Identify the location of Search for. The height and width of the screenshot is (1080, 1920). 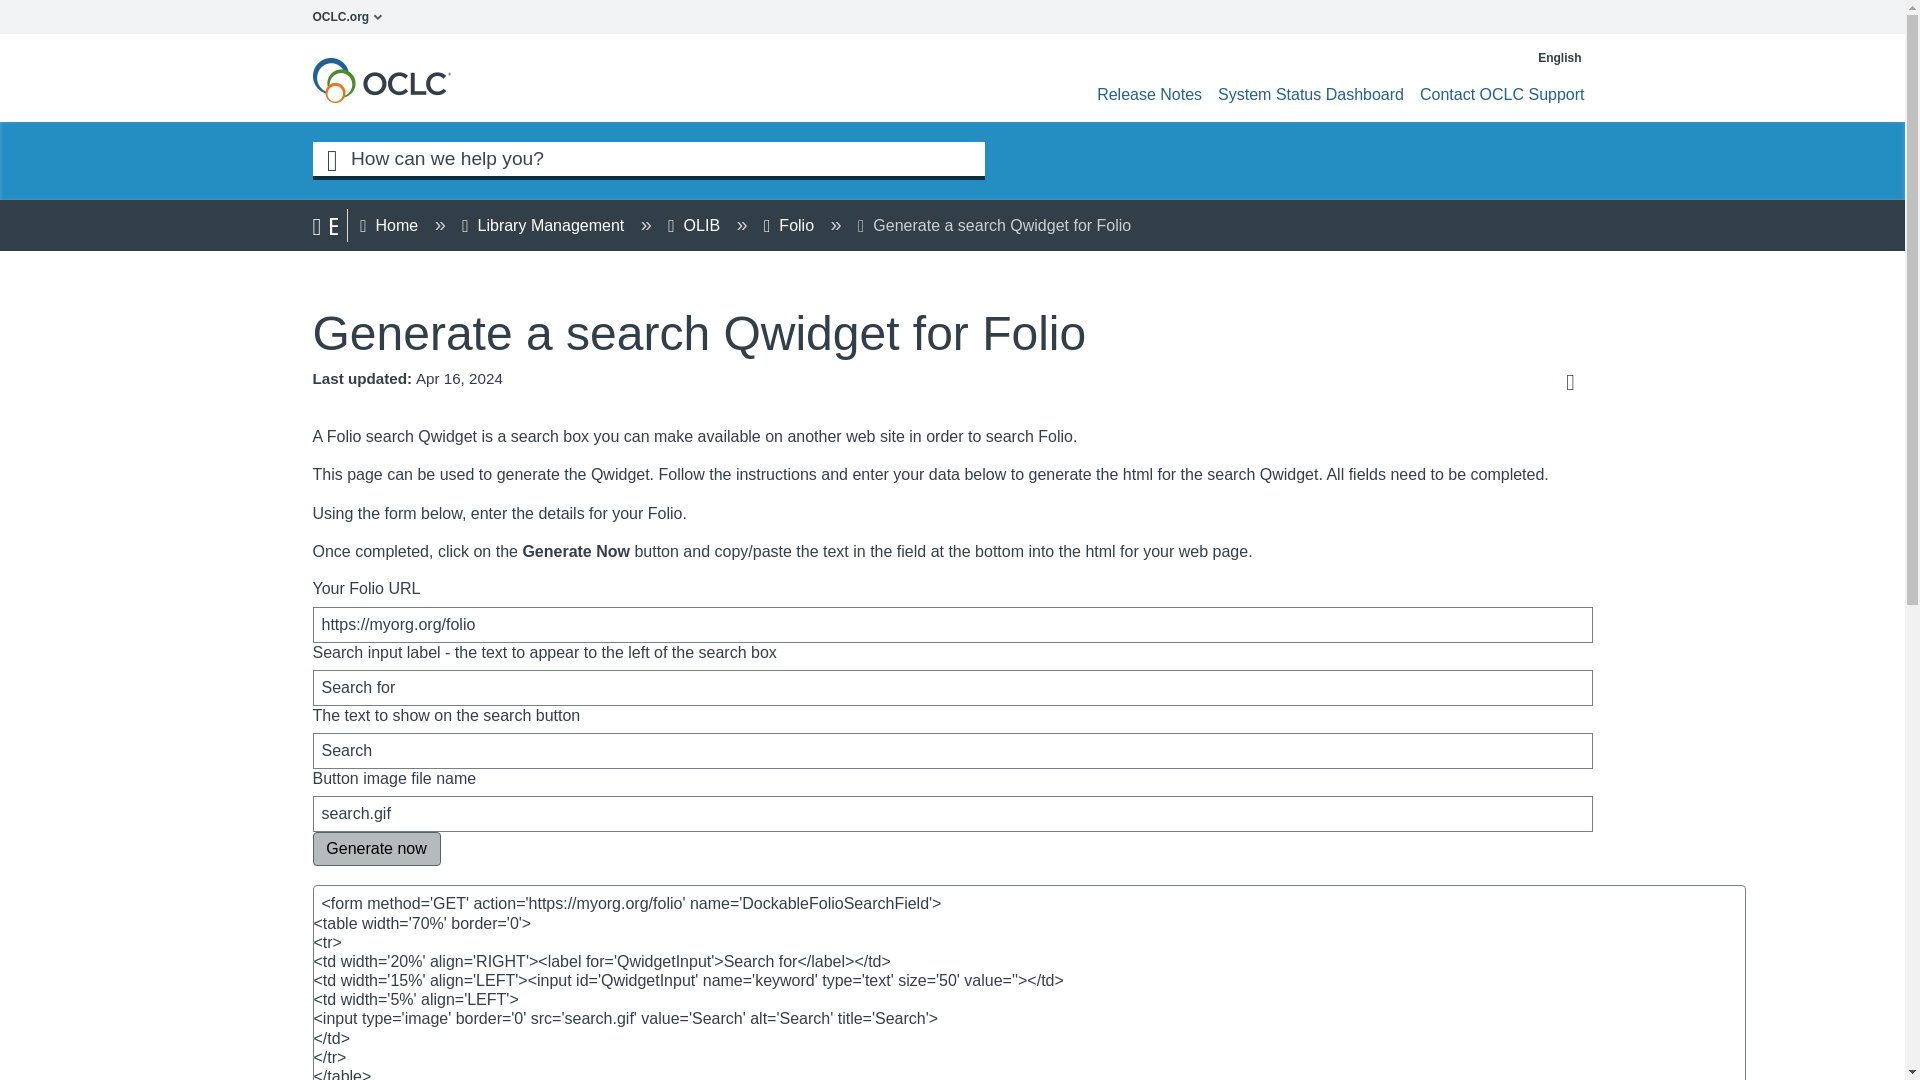
(951, 688).